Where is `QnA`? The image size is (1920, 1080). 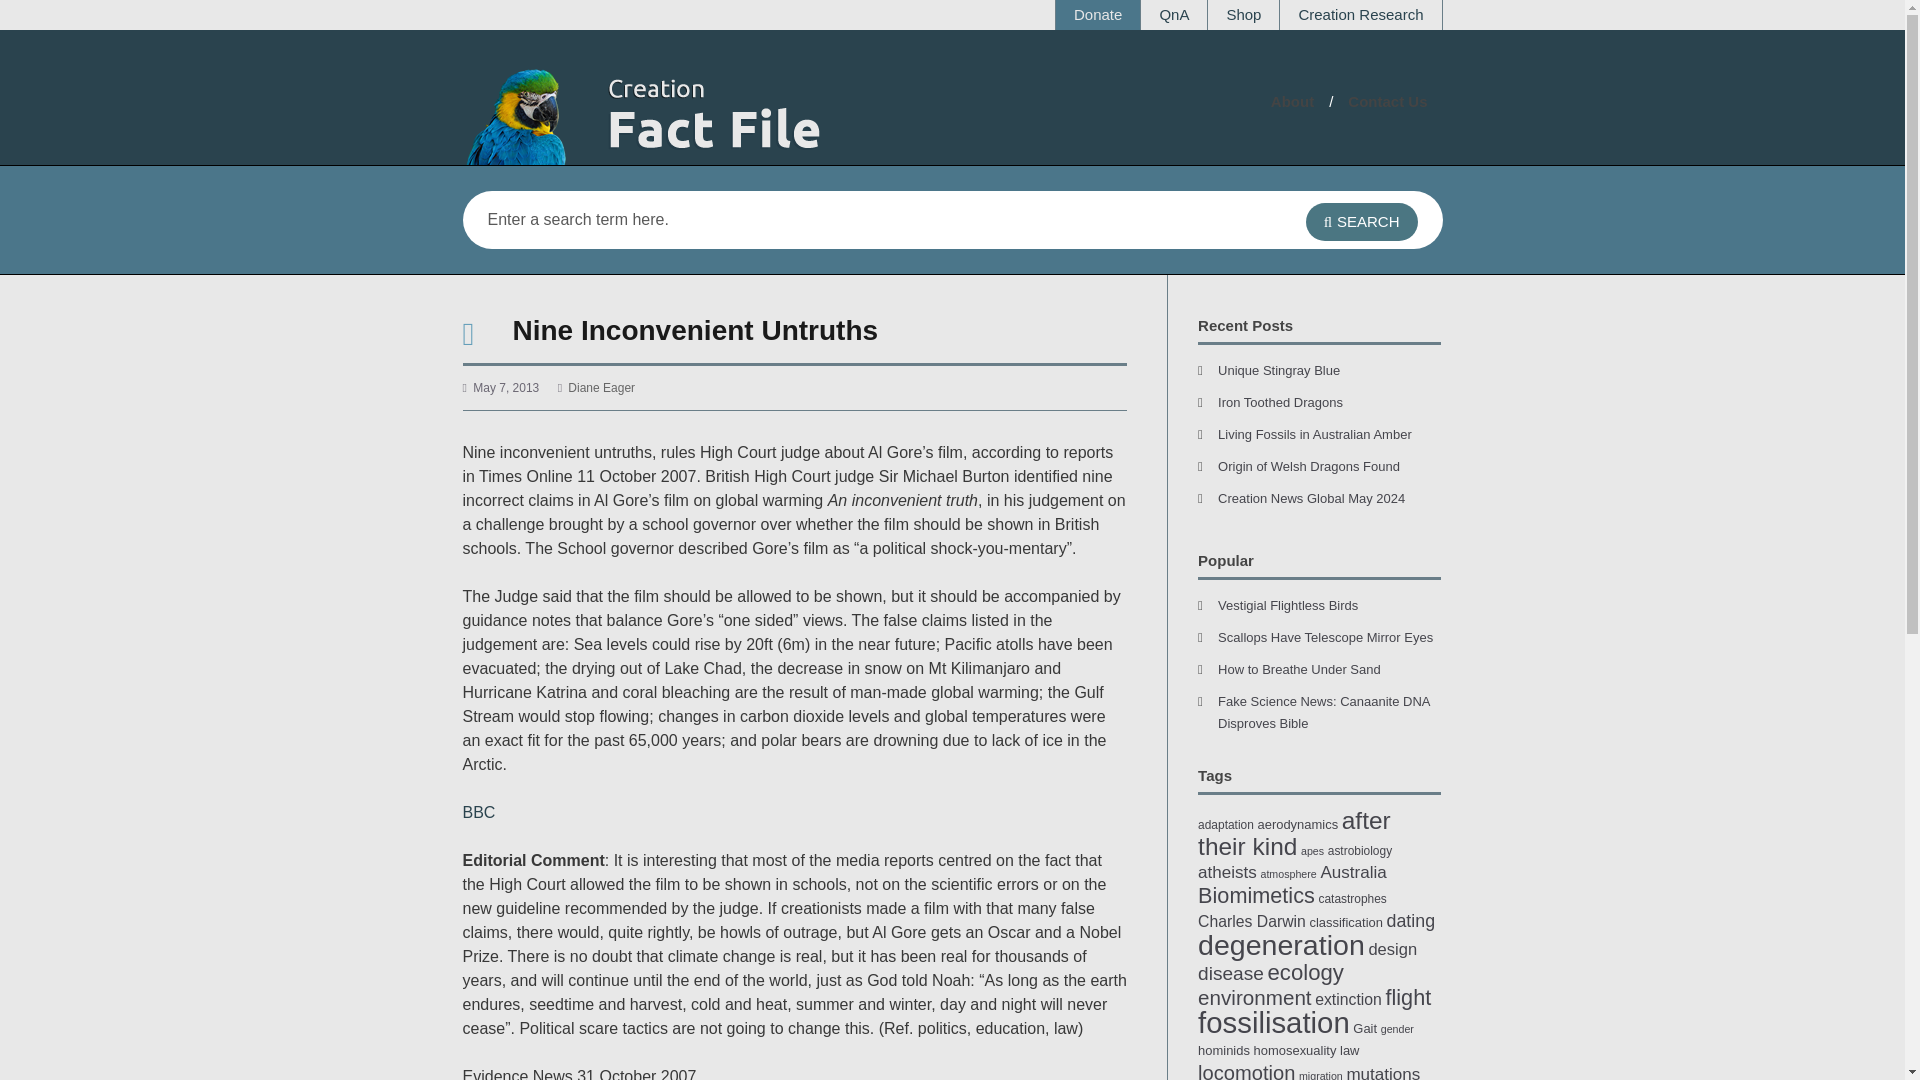 QnA is located at coordinates (1174, 15).